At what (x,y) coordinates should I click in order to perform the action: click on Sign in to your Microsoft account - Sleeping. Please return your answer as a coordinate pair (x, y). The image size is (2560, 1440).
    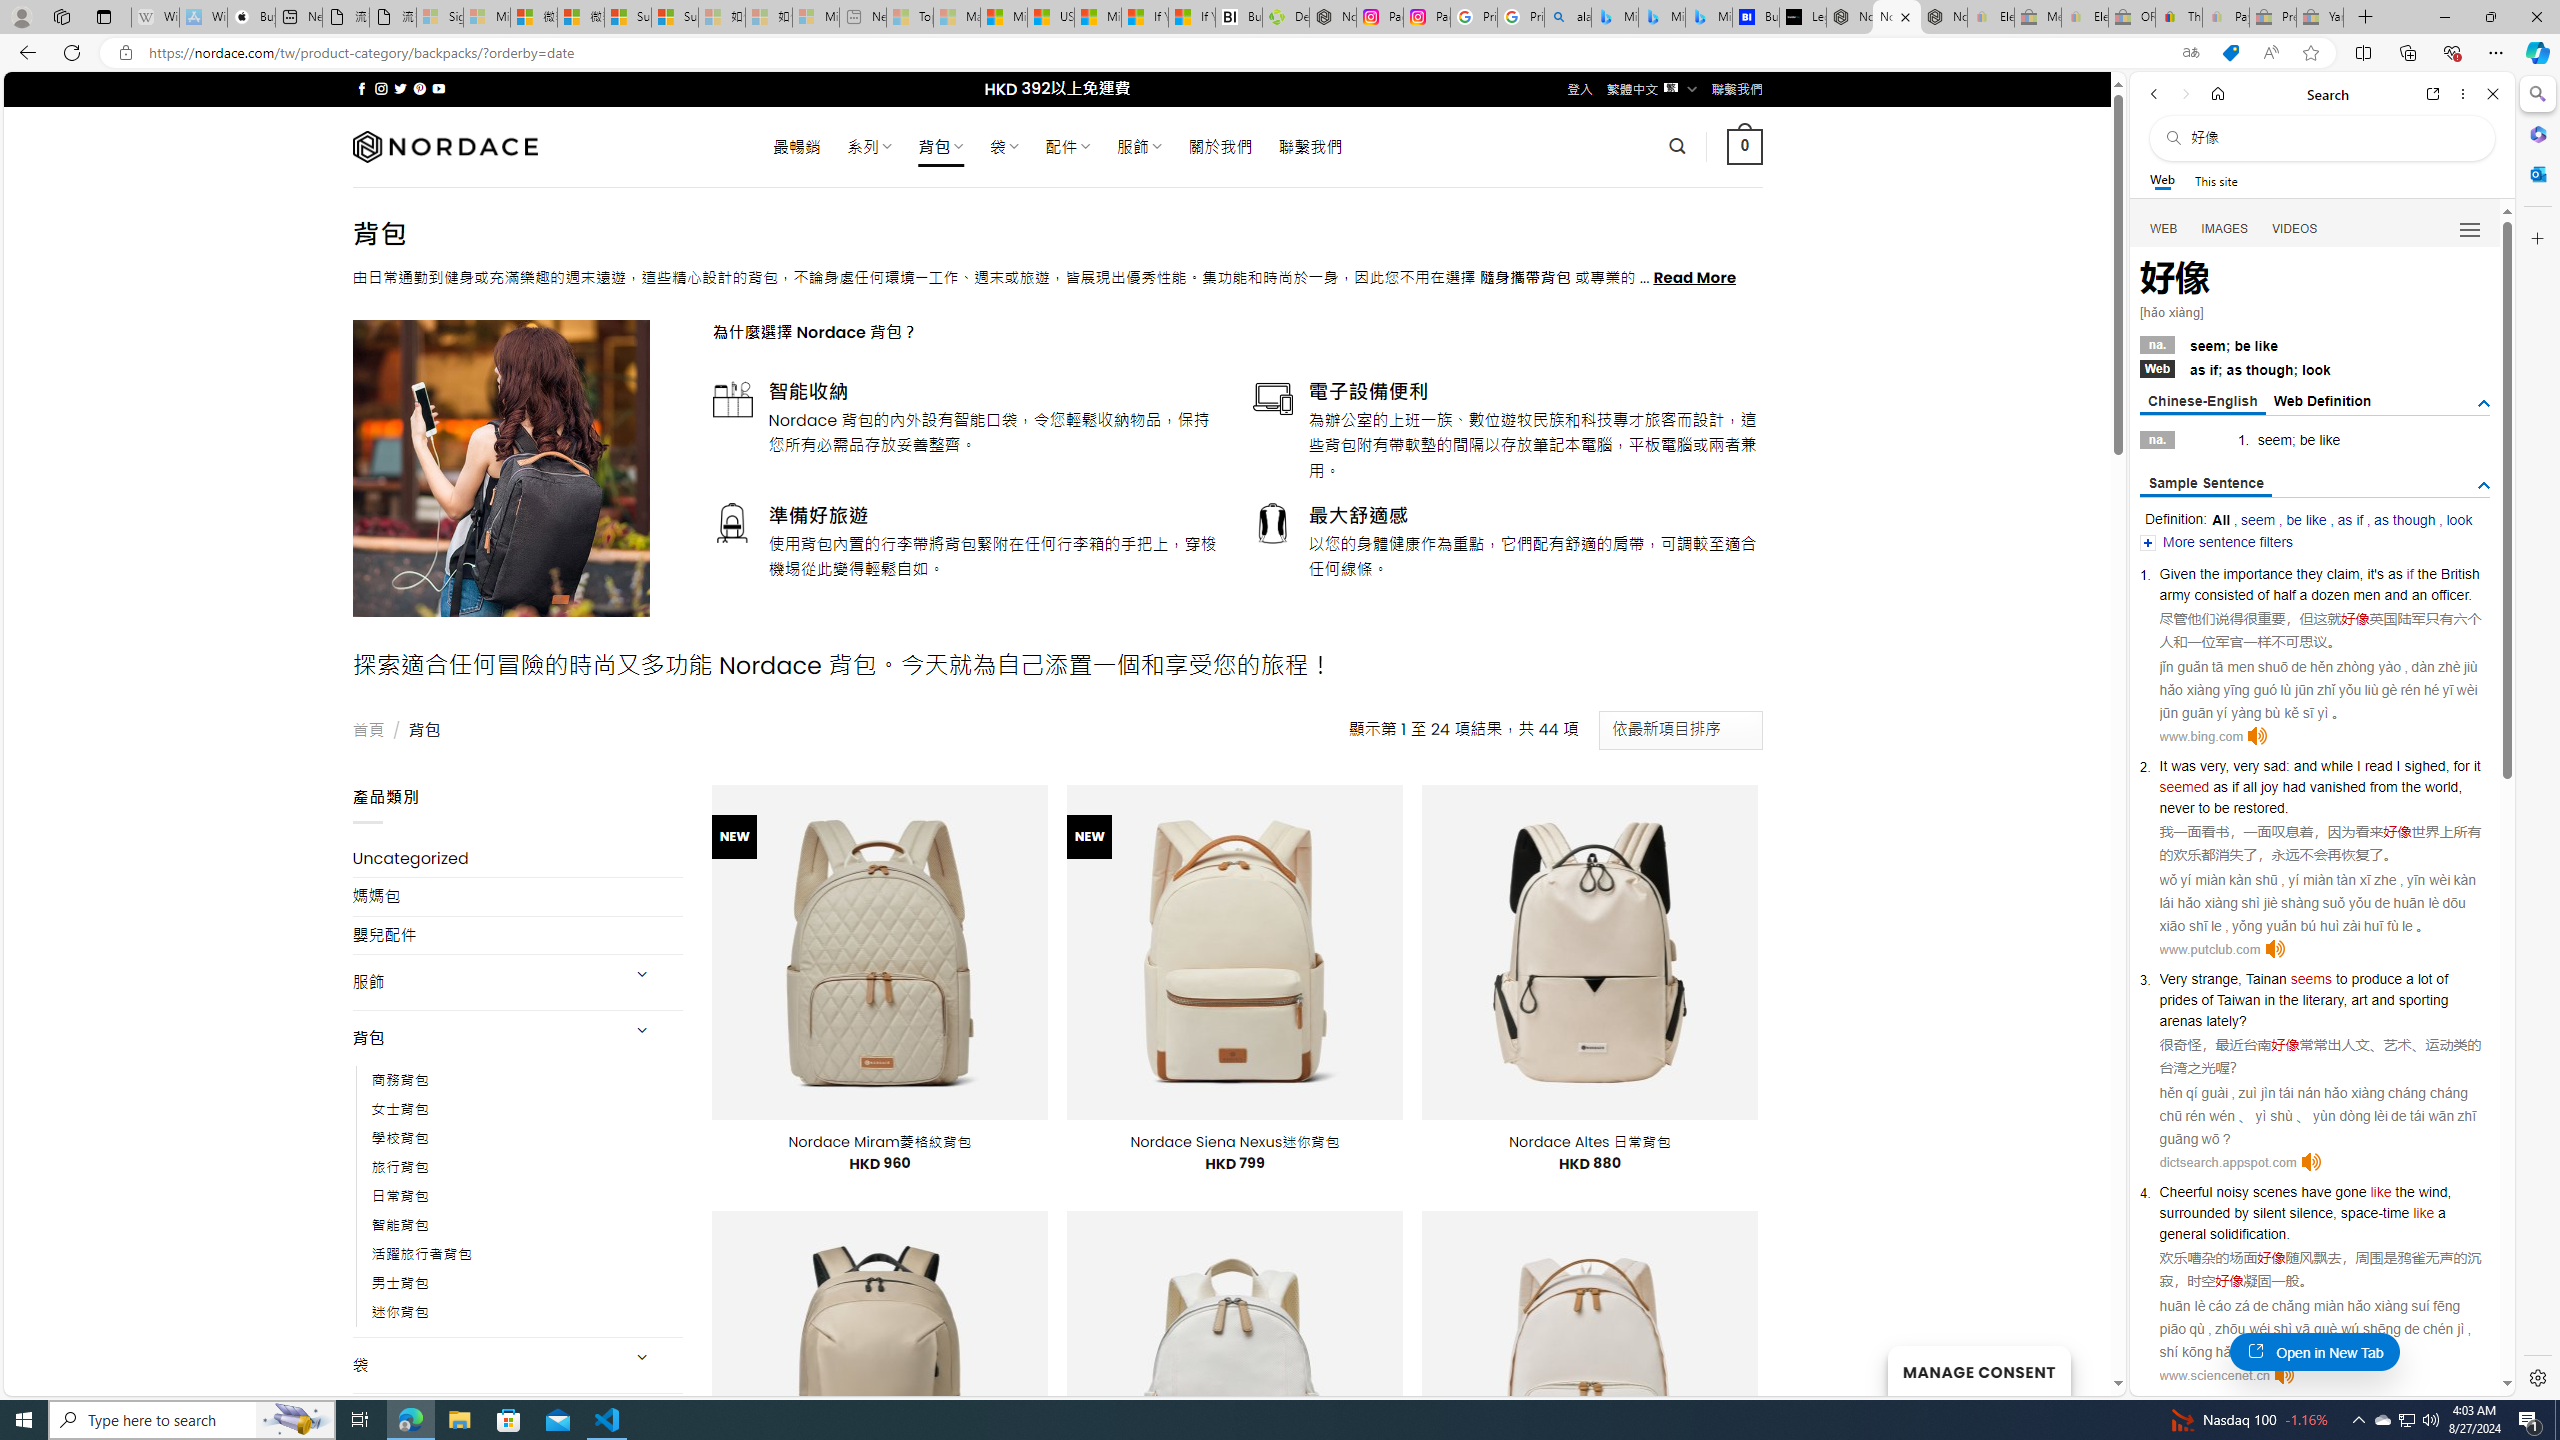
    Looking at the image, I should click on (439, 17).